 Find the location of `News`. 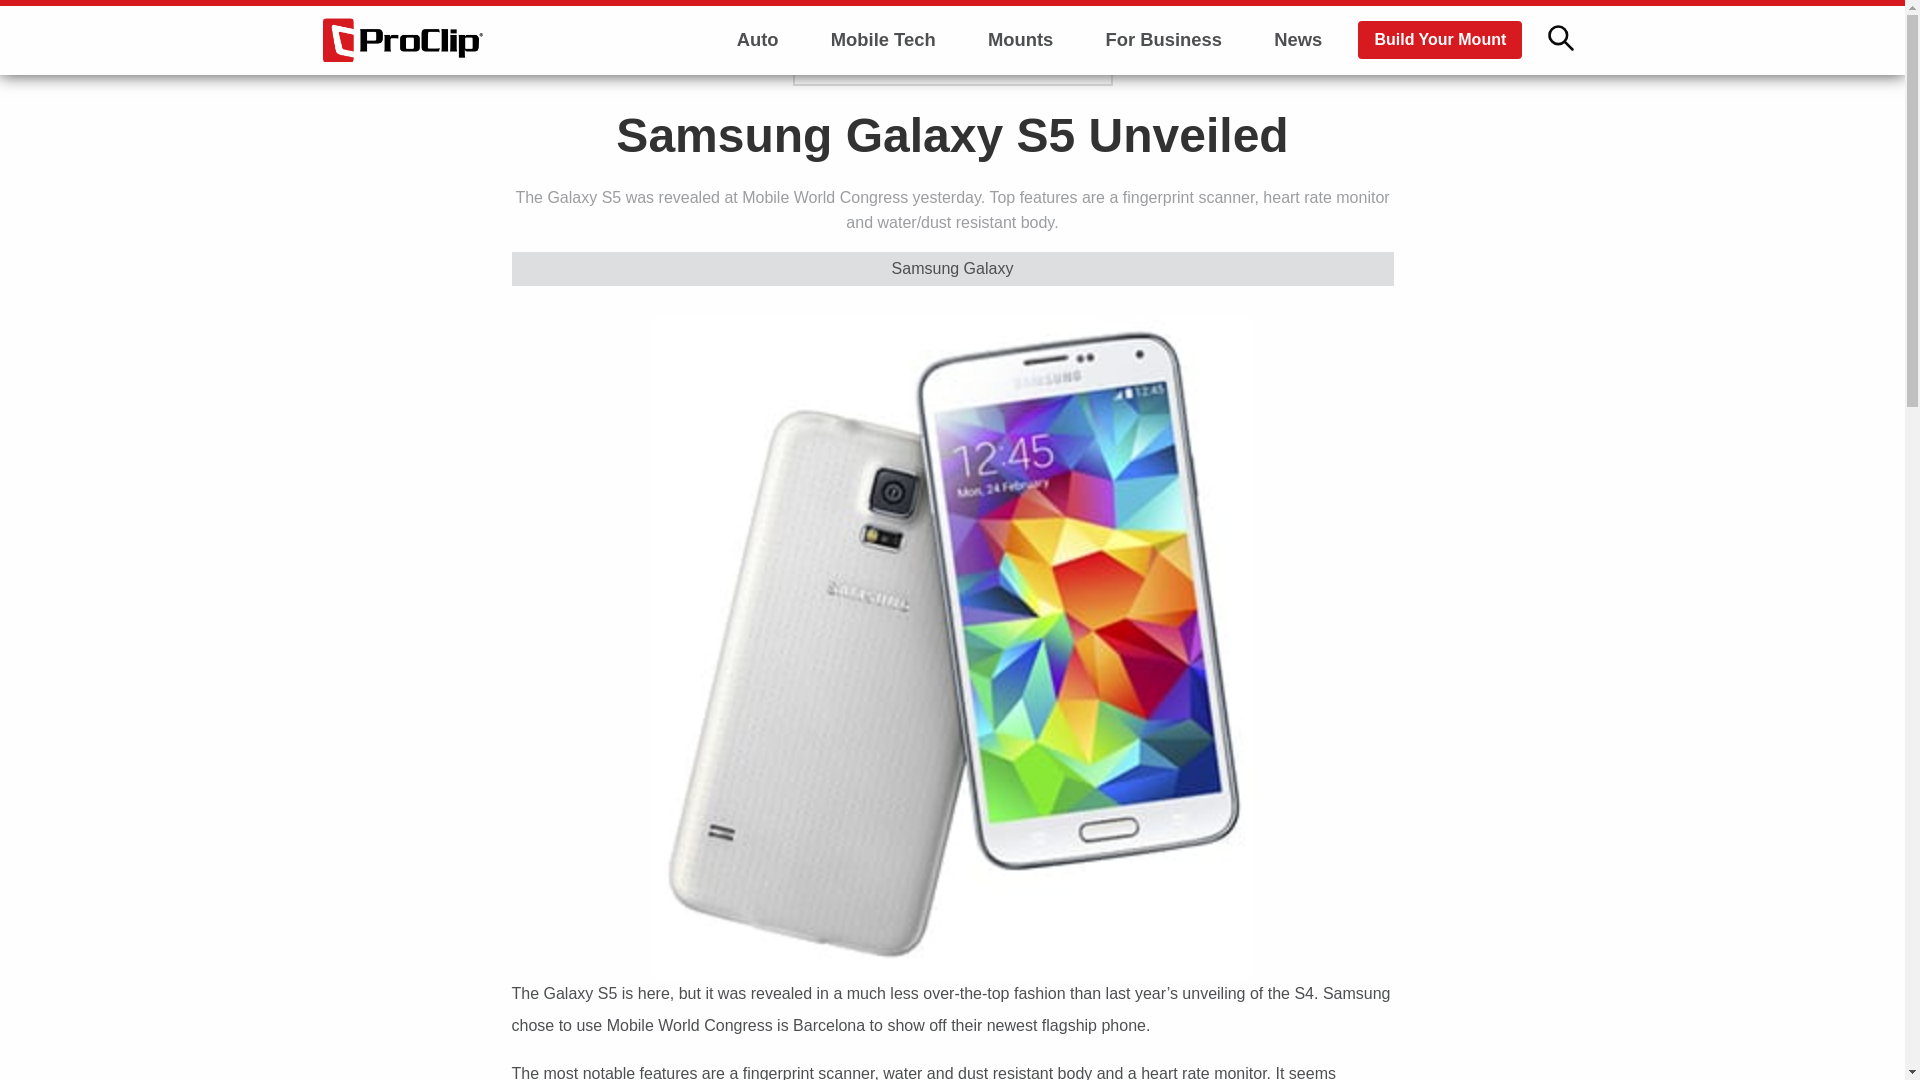

News is located at coordinates (1298, 40).